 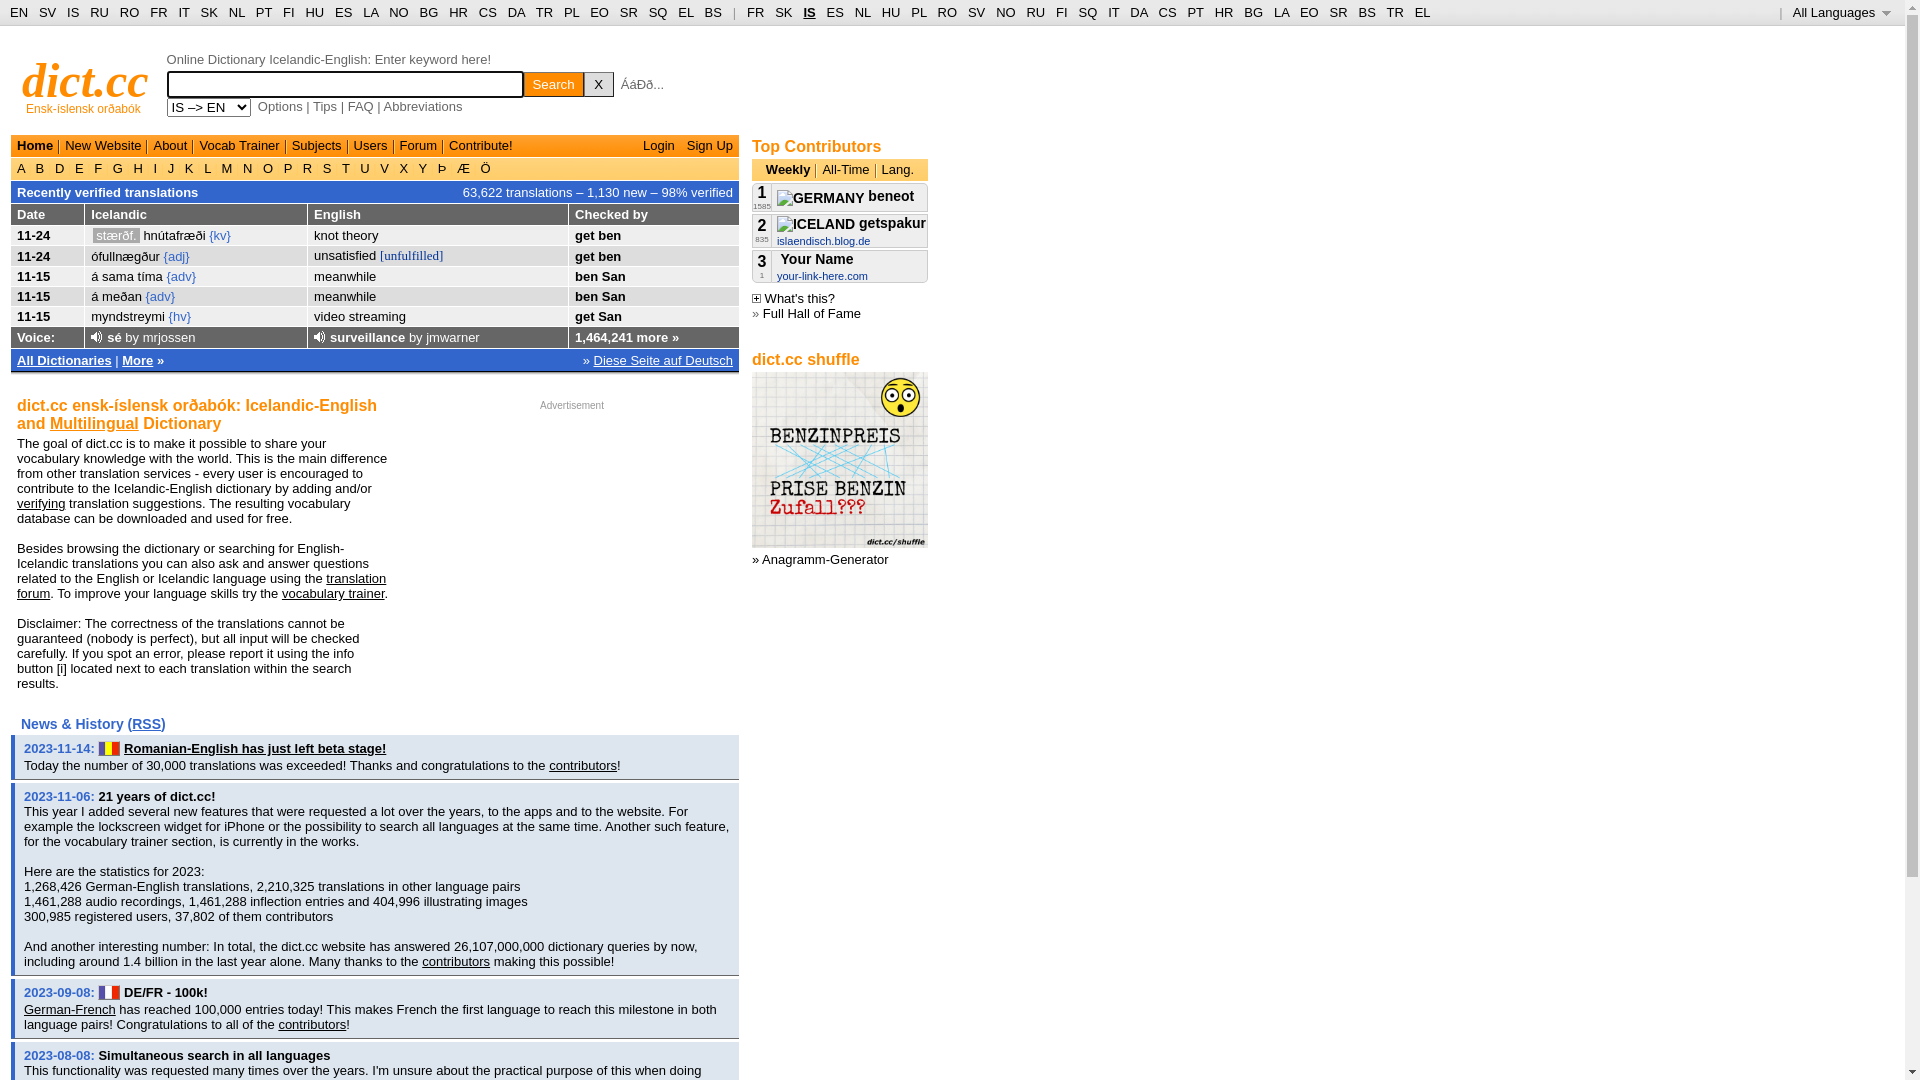 I want to click on Multilingual, so click(x=94, y=424).